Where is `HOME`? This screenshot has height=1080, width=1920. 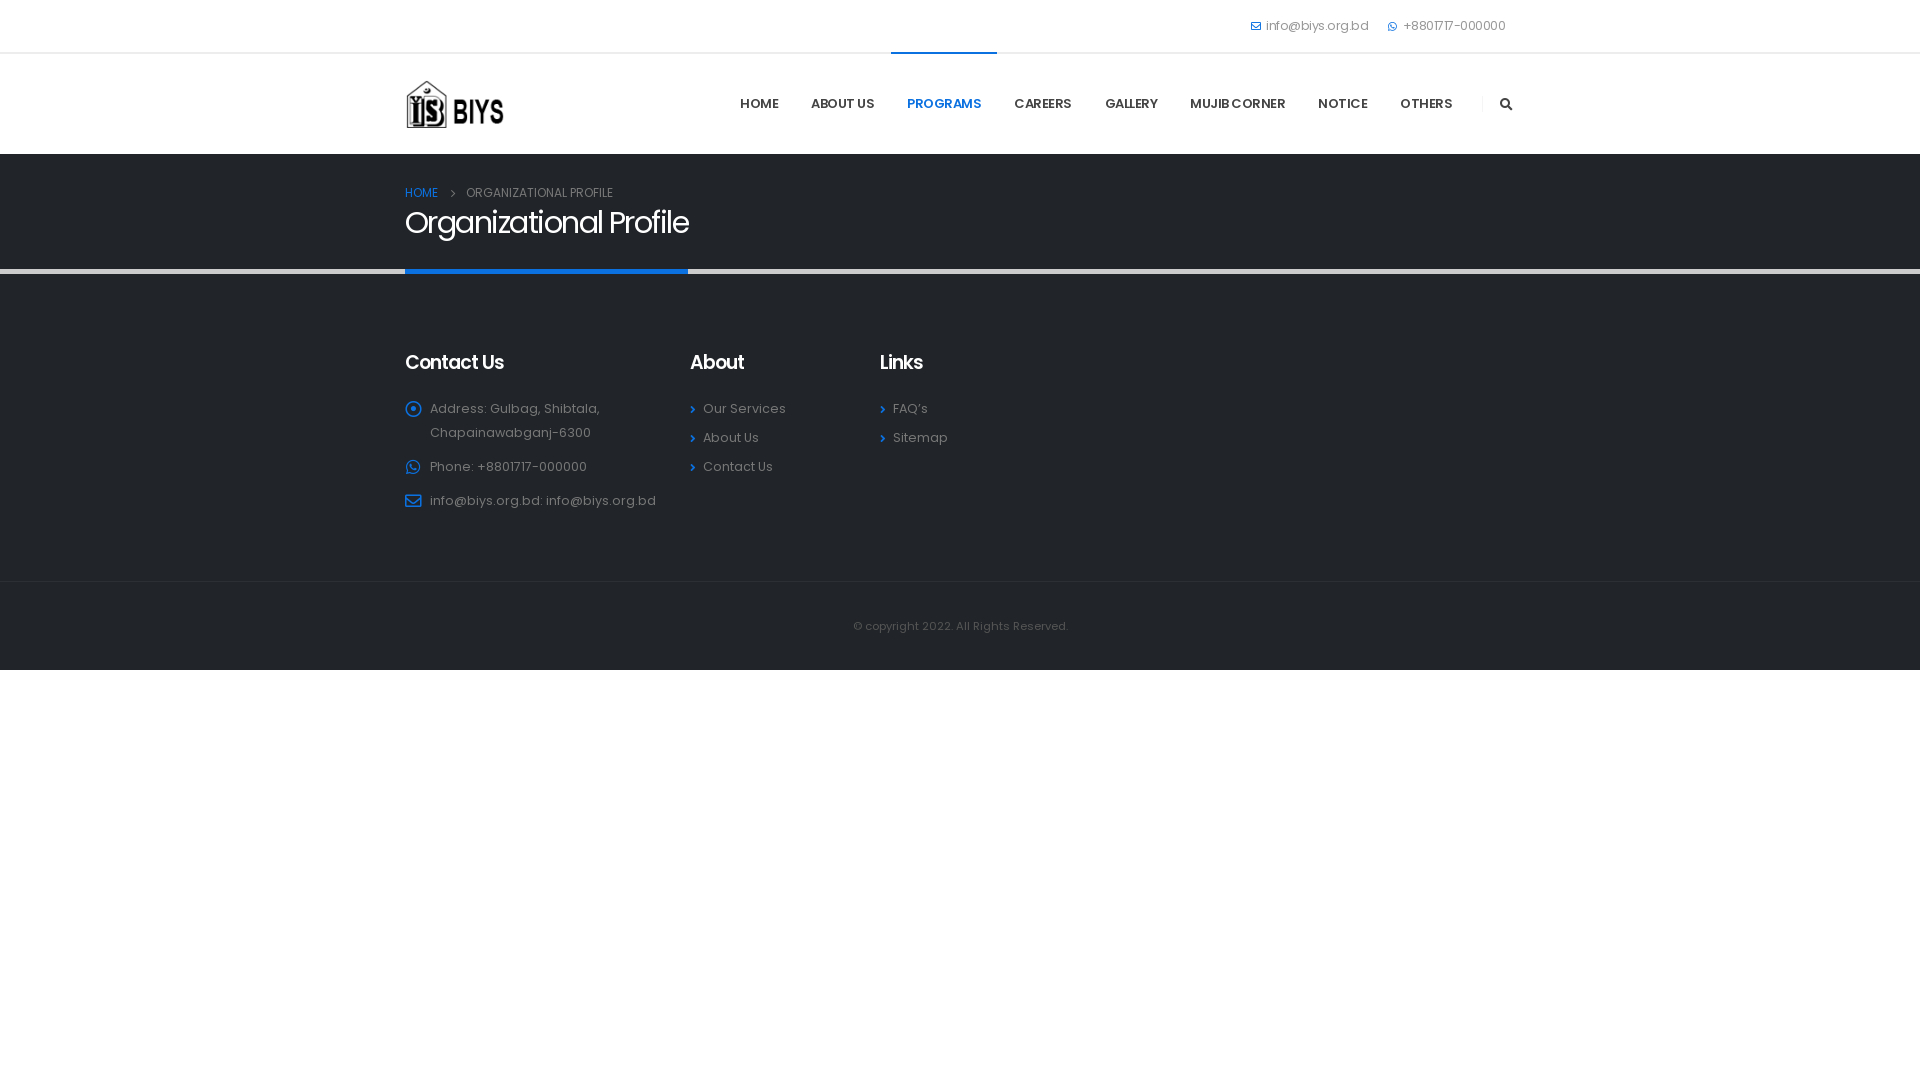 HOME is located at coordinates (422, 193).